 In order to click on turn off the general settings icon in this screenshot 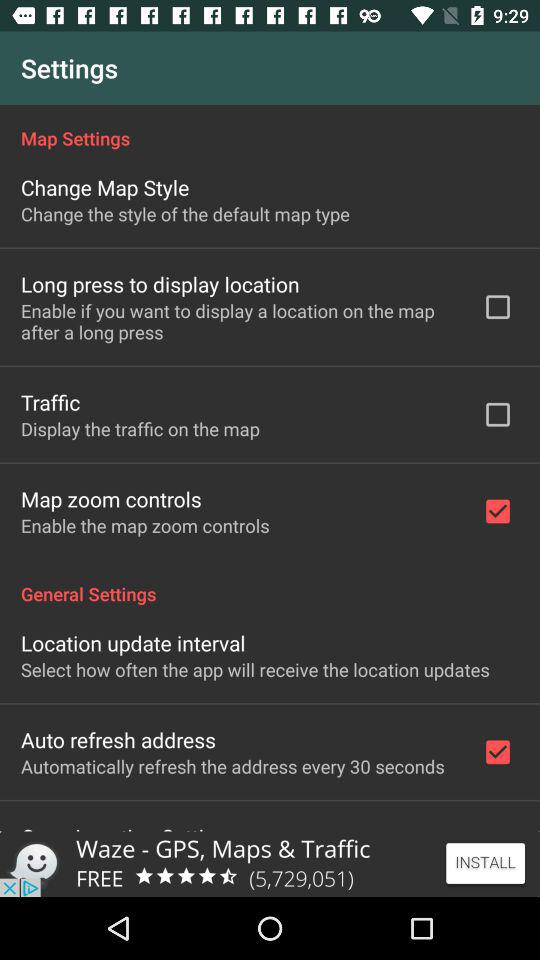, I will do `click(270, 583)`.